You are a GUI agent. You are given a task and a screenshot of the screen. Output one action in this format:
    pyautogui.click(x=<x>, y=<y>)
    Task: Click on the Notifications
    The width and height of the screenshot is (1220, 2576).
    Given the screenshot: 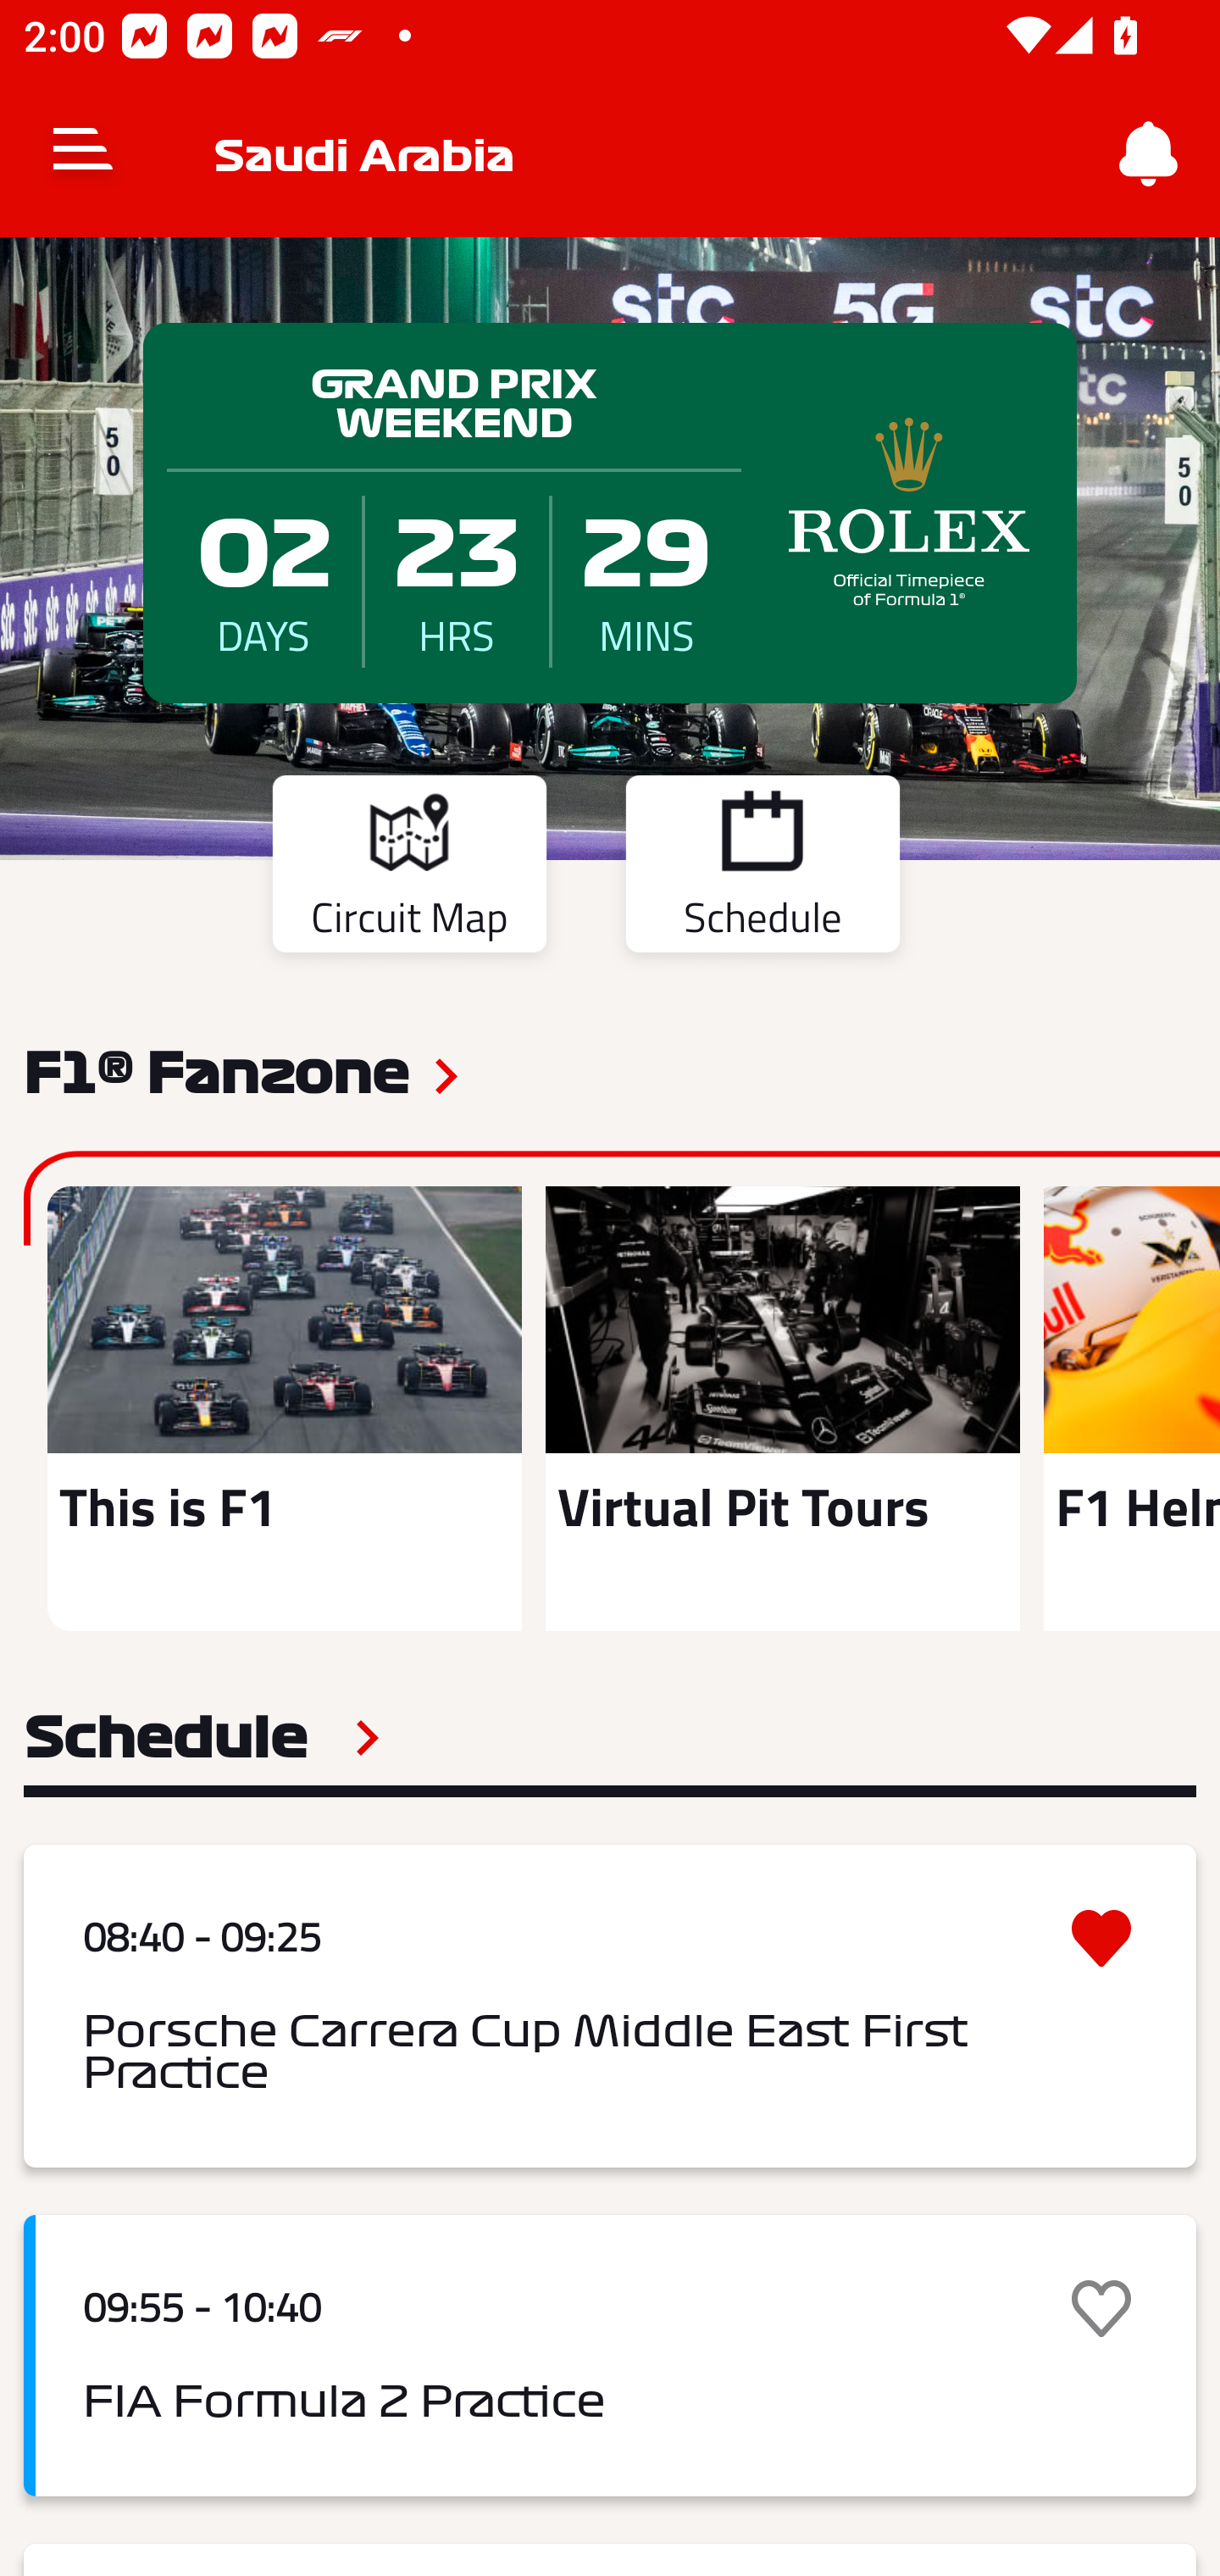 What is the action you would take?
    pyautogui.click(x=1149, y=154)
    